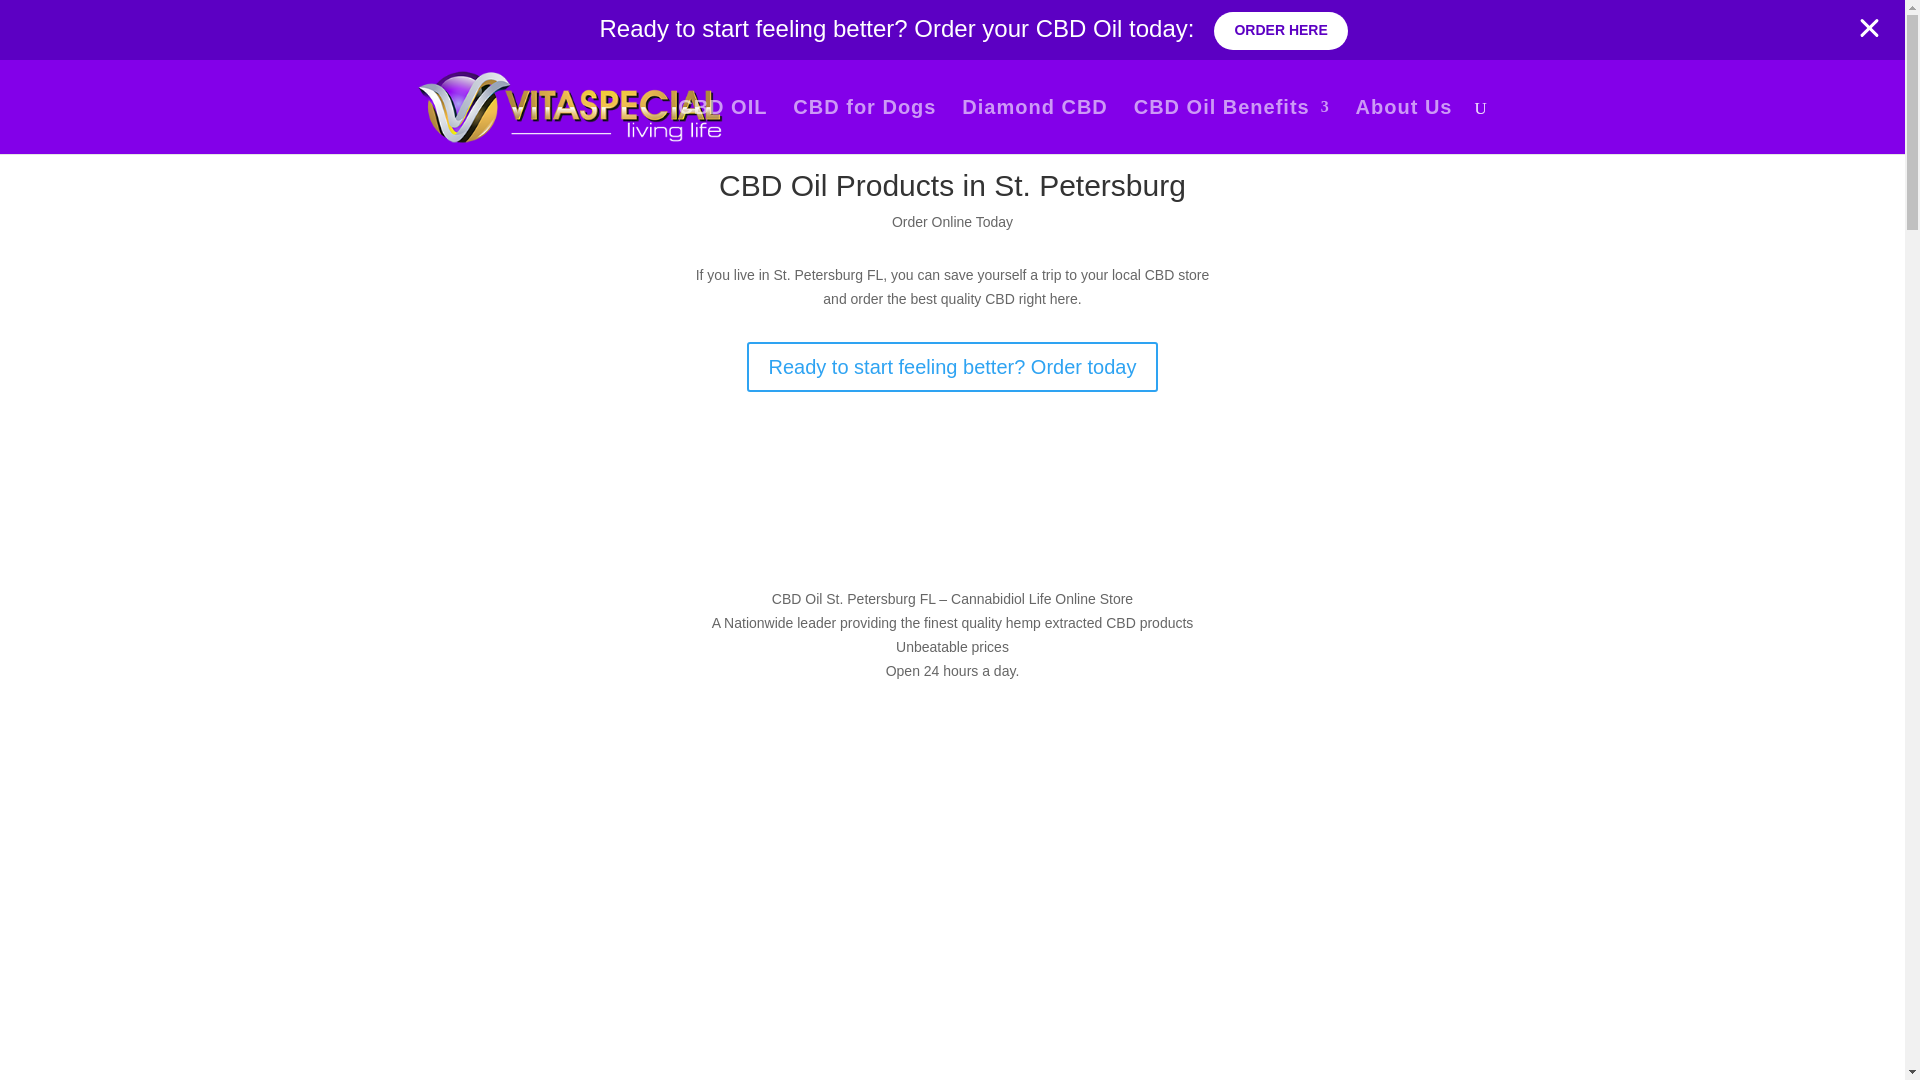 Image resolution: width=1920 pixels, height=1080 pixels. Describe the element at coordinates (1034, 127) in the screenshot. I see `Diamond CBD` at that location.